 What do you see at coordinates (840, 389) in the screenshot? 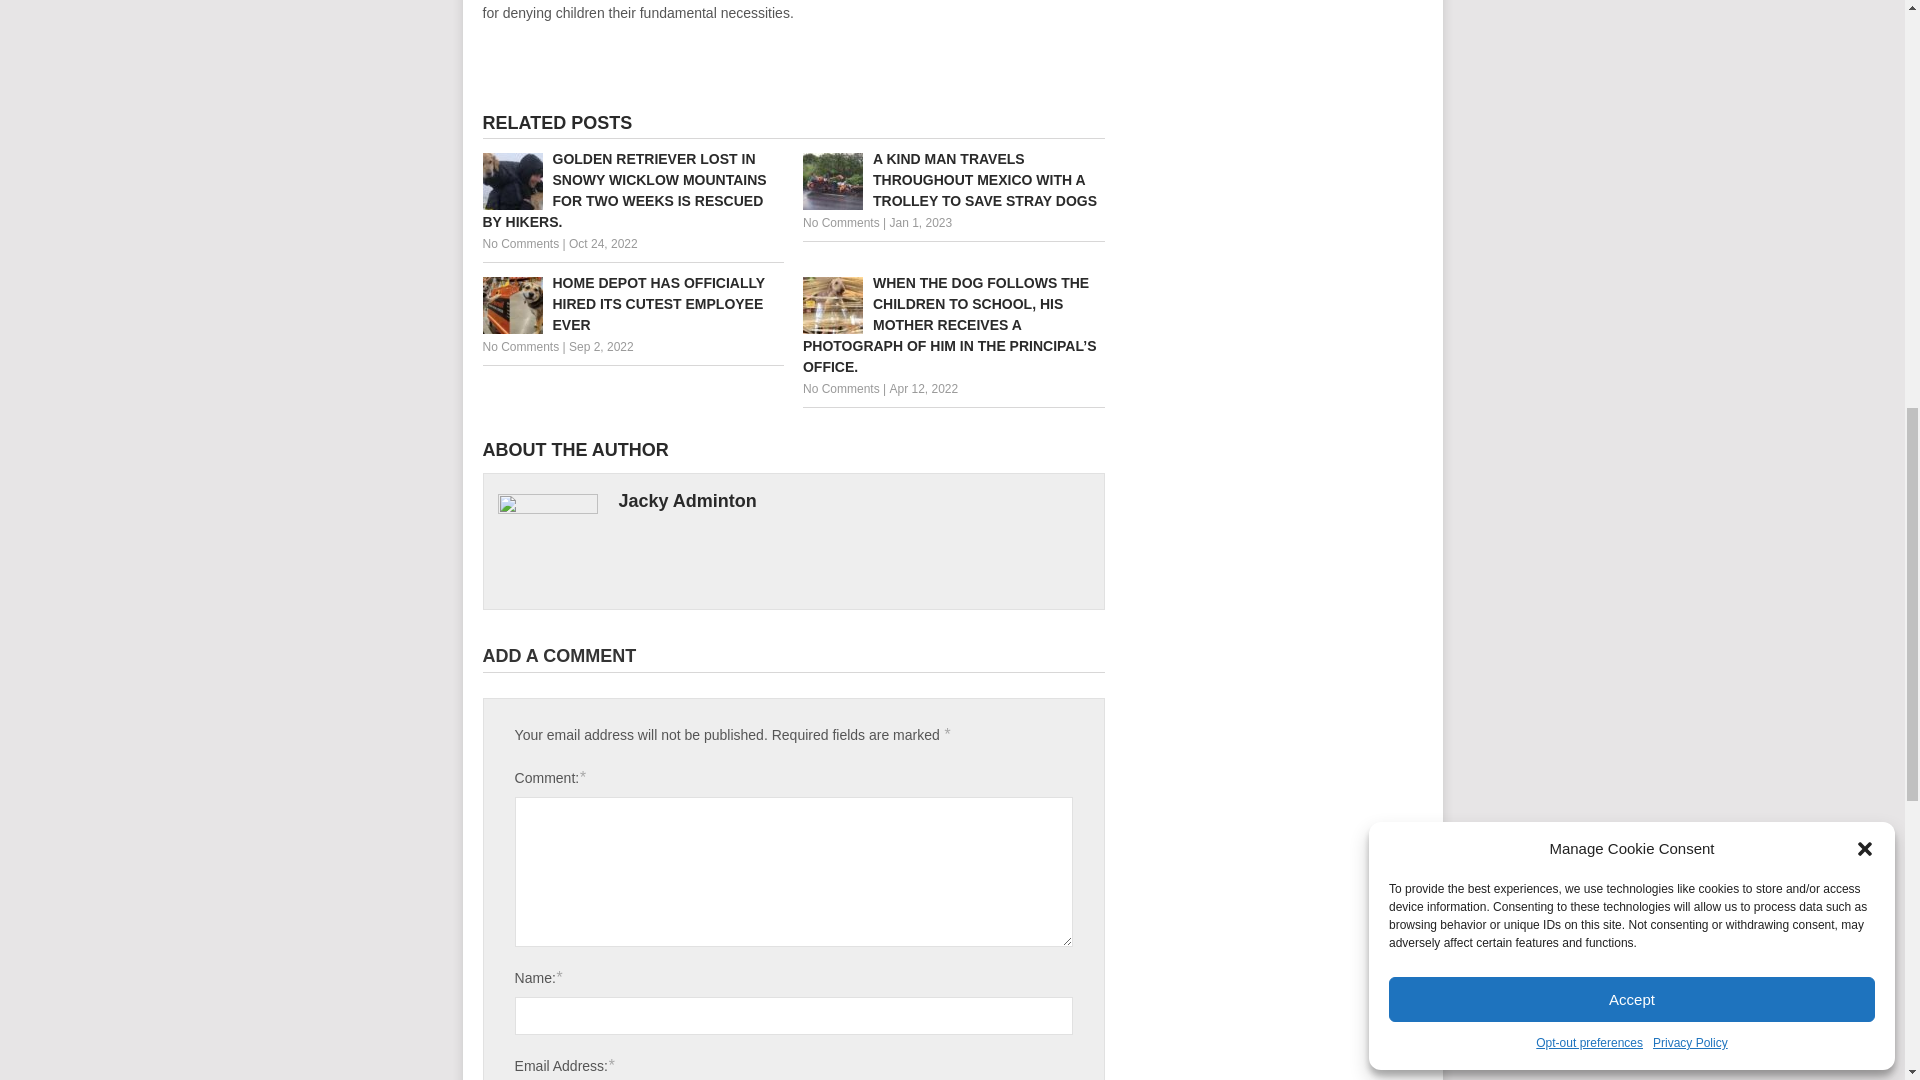
I see `No Comments` at bounding box center [840, 389].